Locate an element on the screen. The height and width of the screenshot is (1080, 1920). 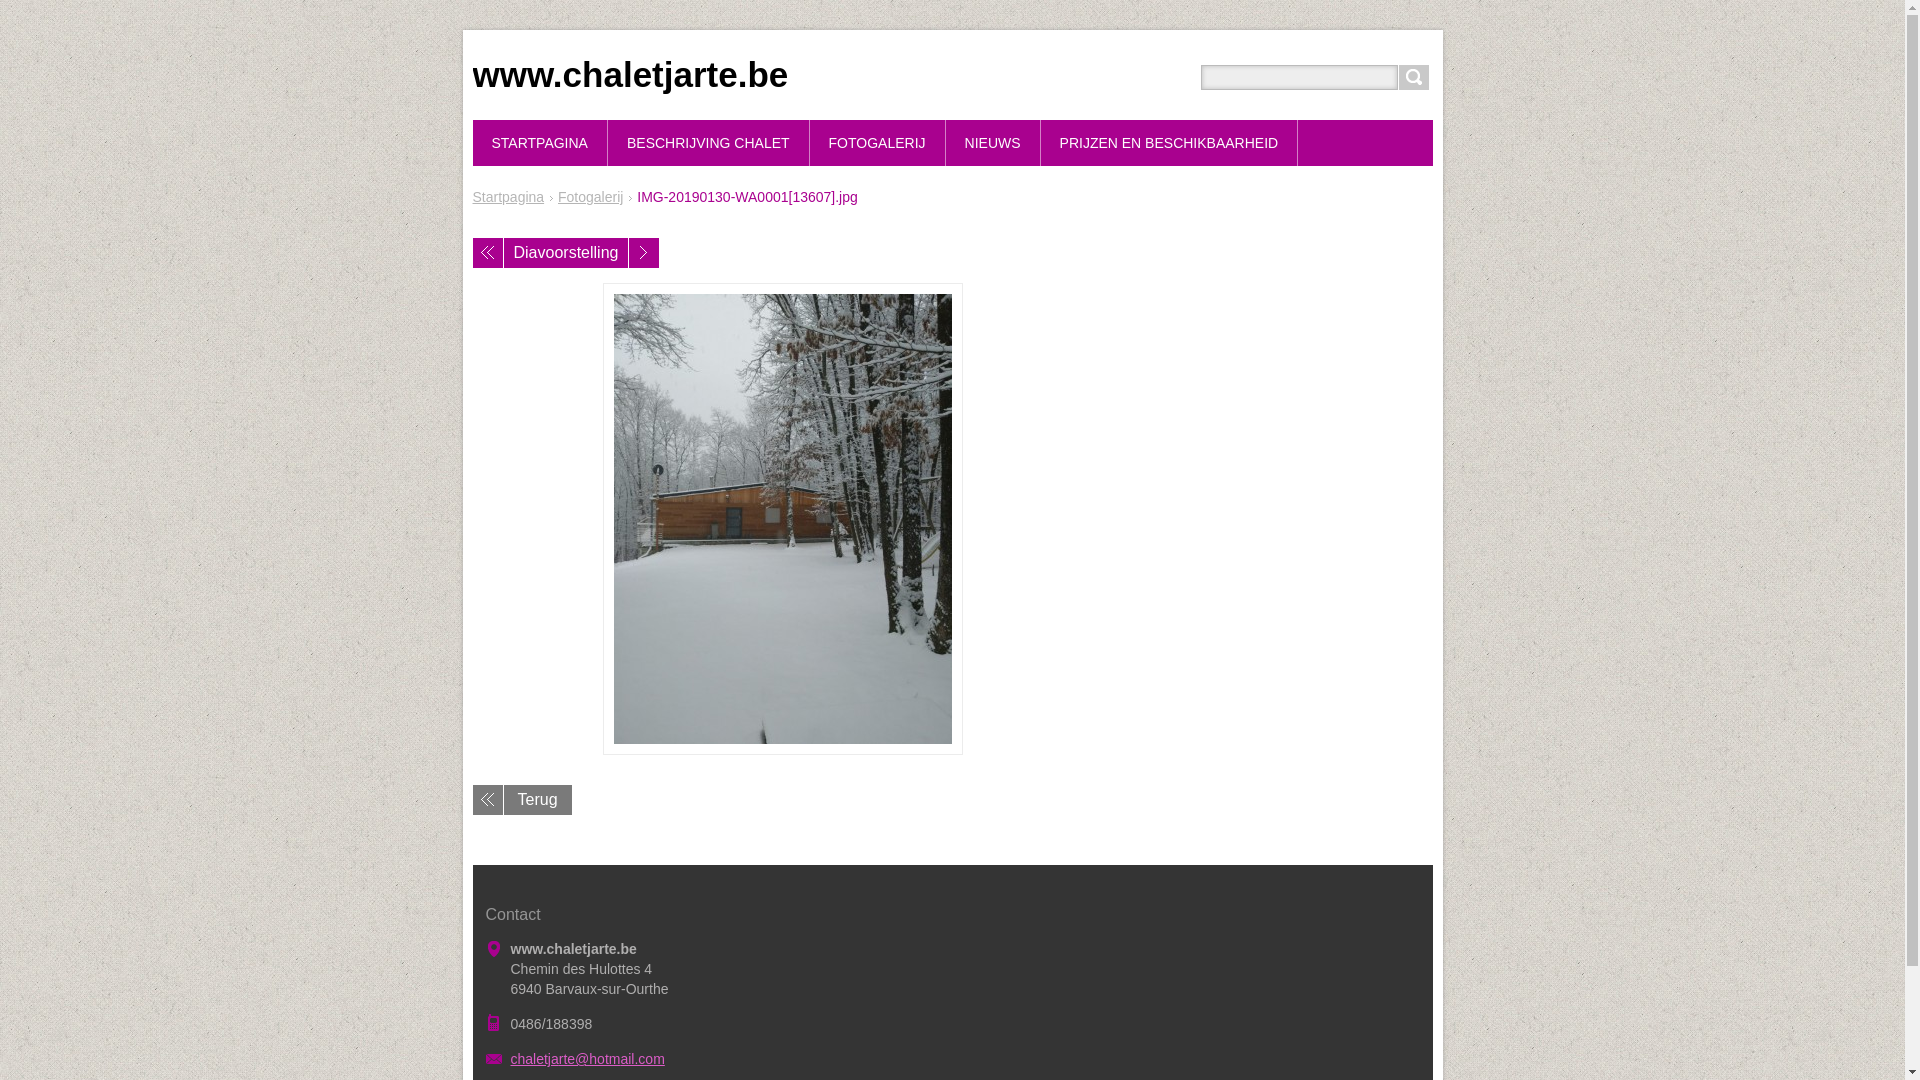
Diavoorstelling is located at coordinates (566, 253).